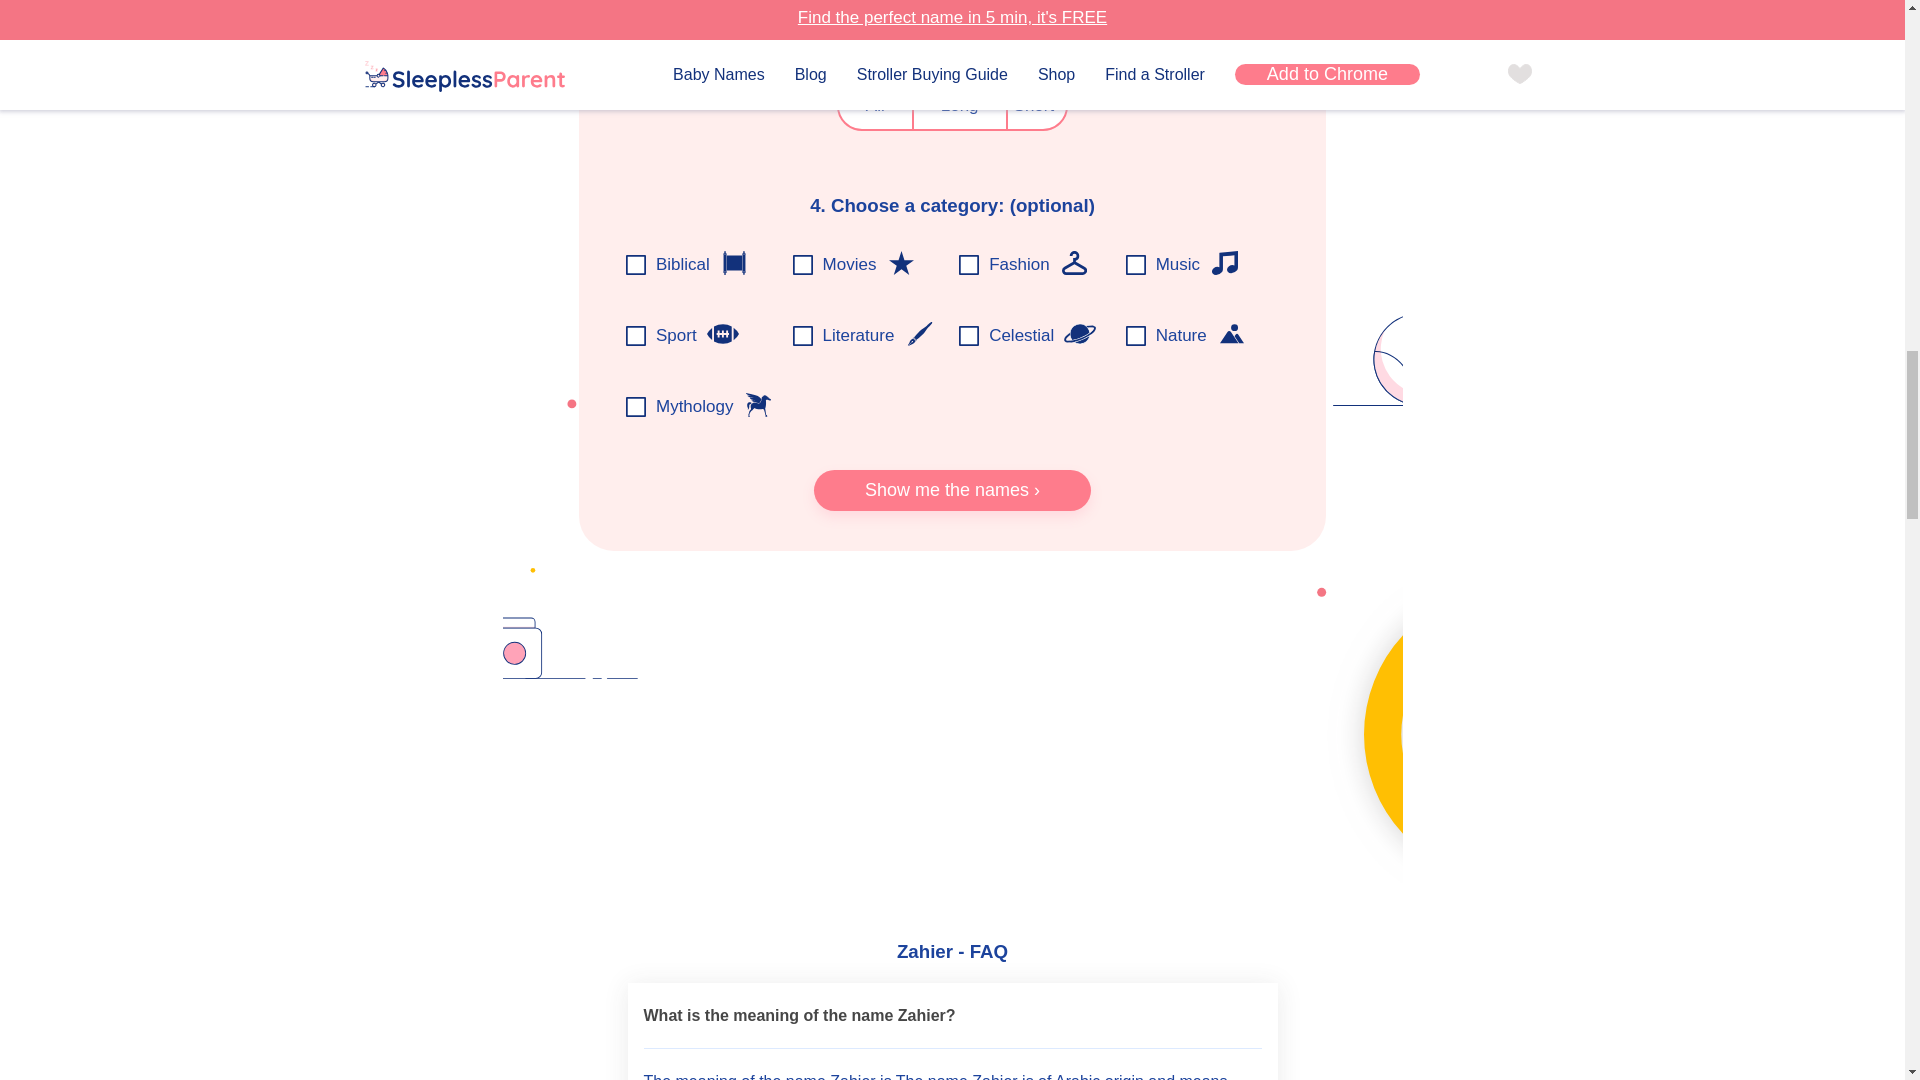 Image resolution: width=1920 pixels, height=1080 pixels. I want to click on Mythology, so click(758, 404).